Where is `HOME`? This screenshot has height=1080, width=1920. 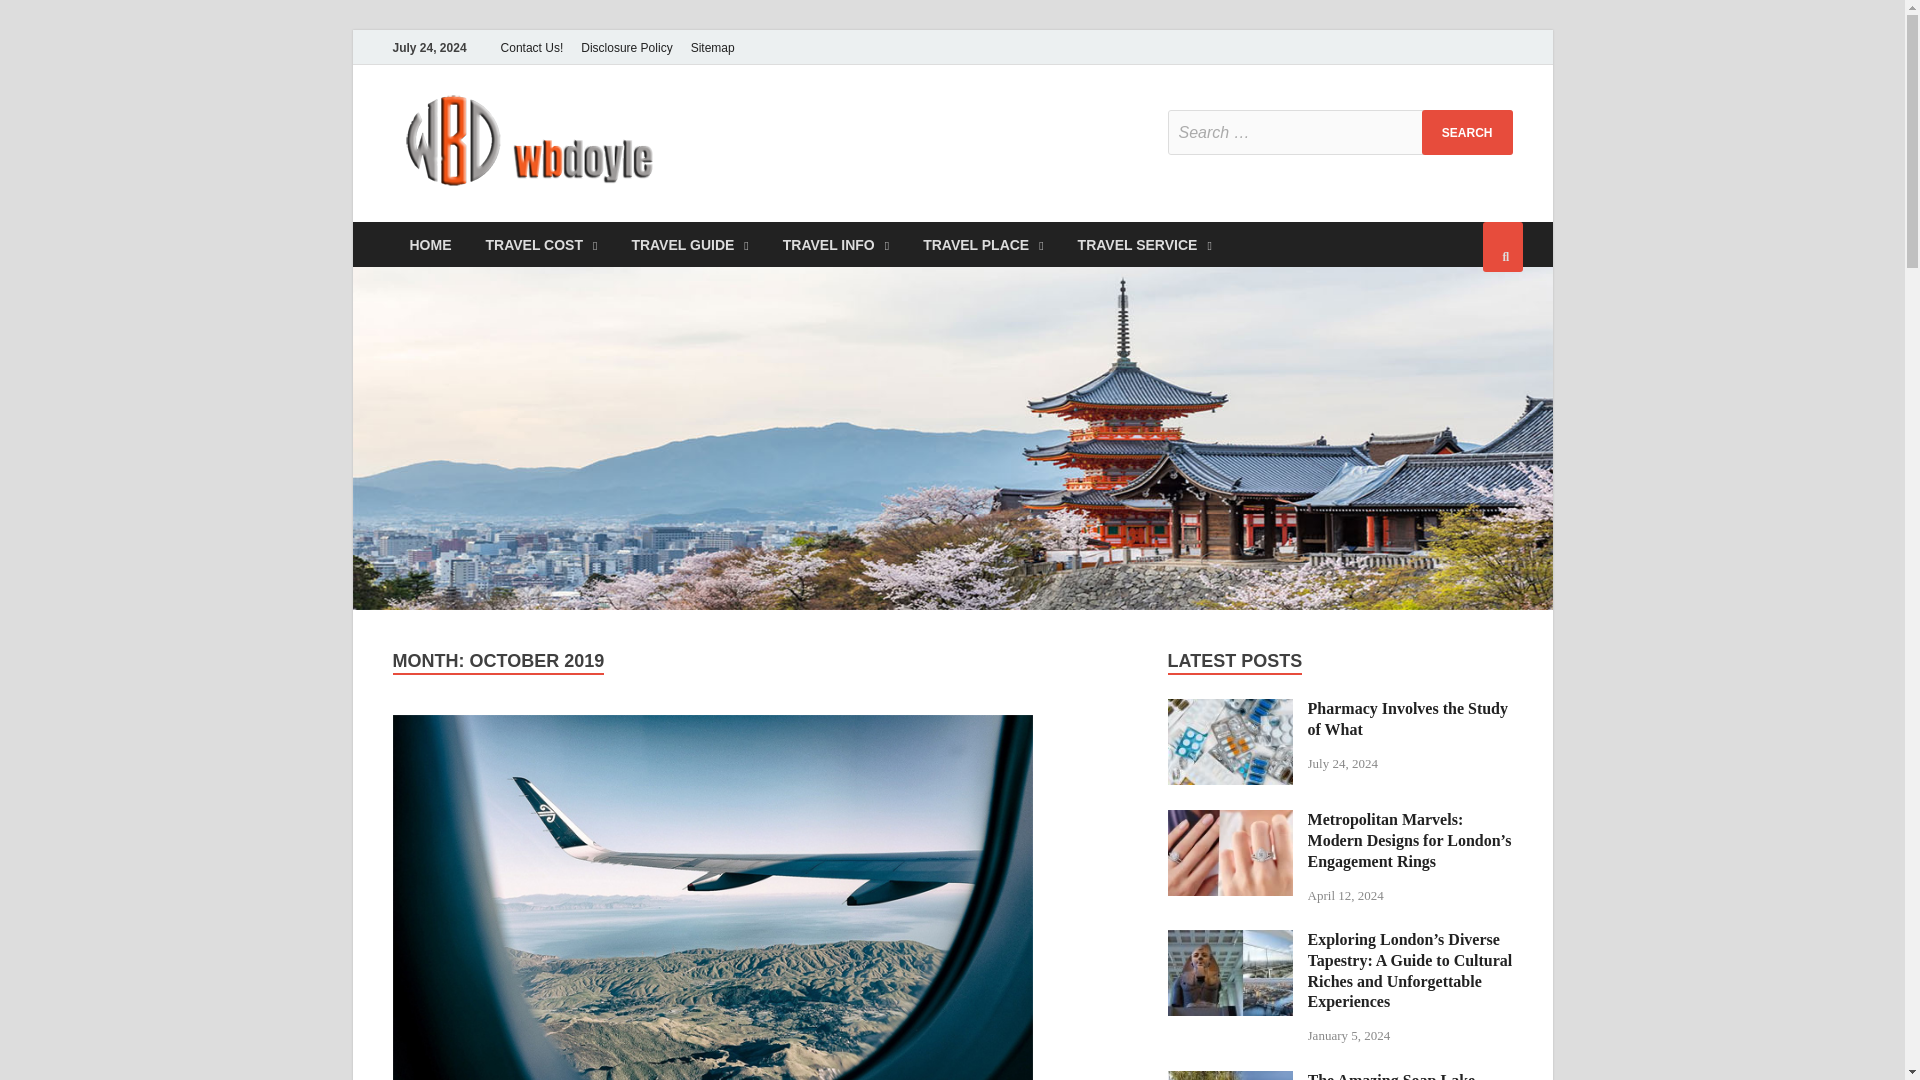
HOME is located at coordinates (430, 244).